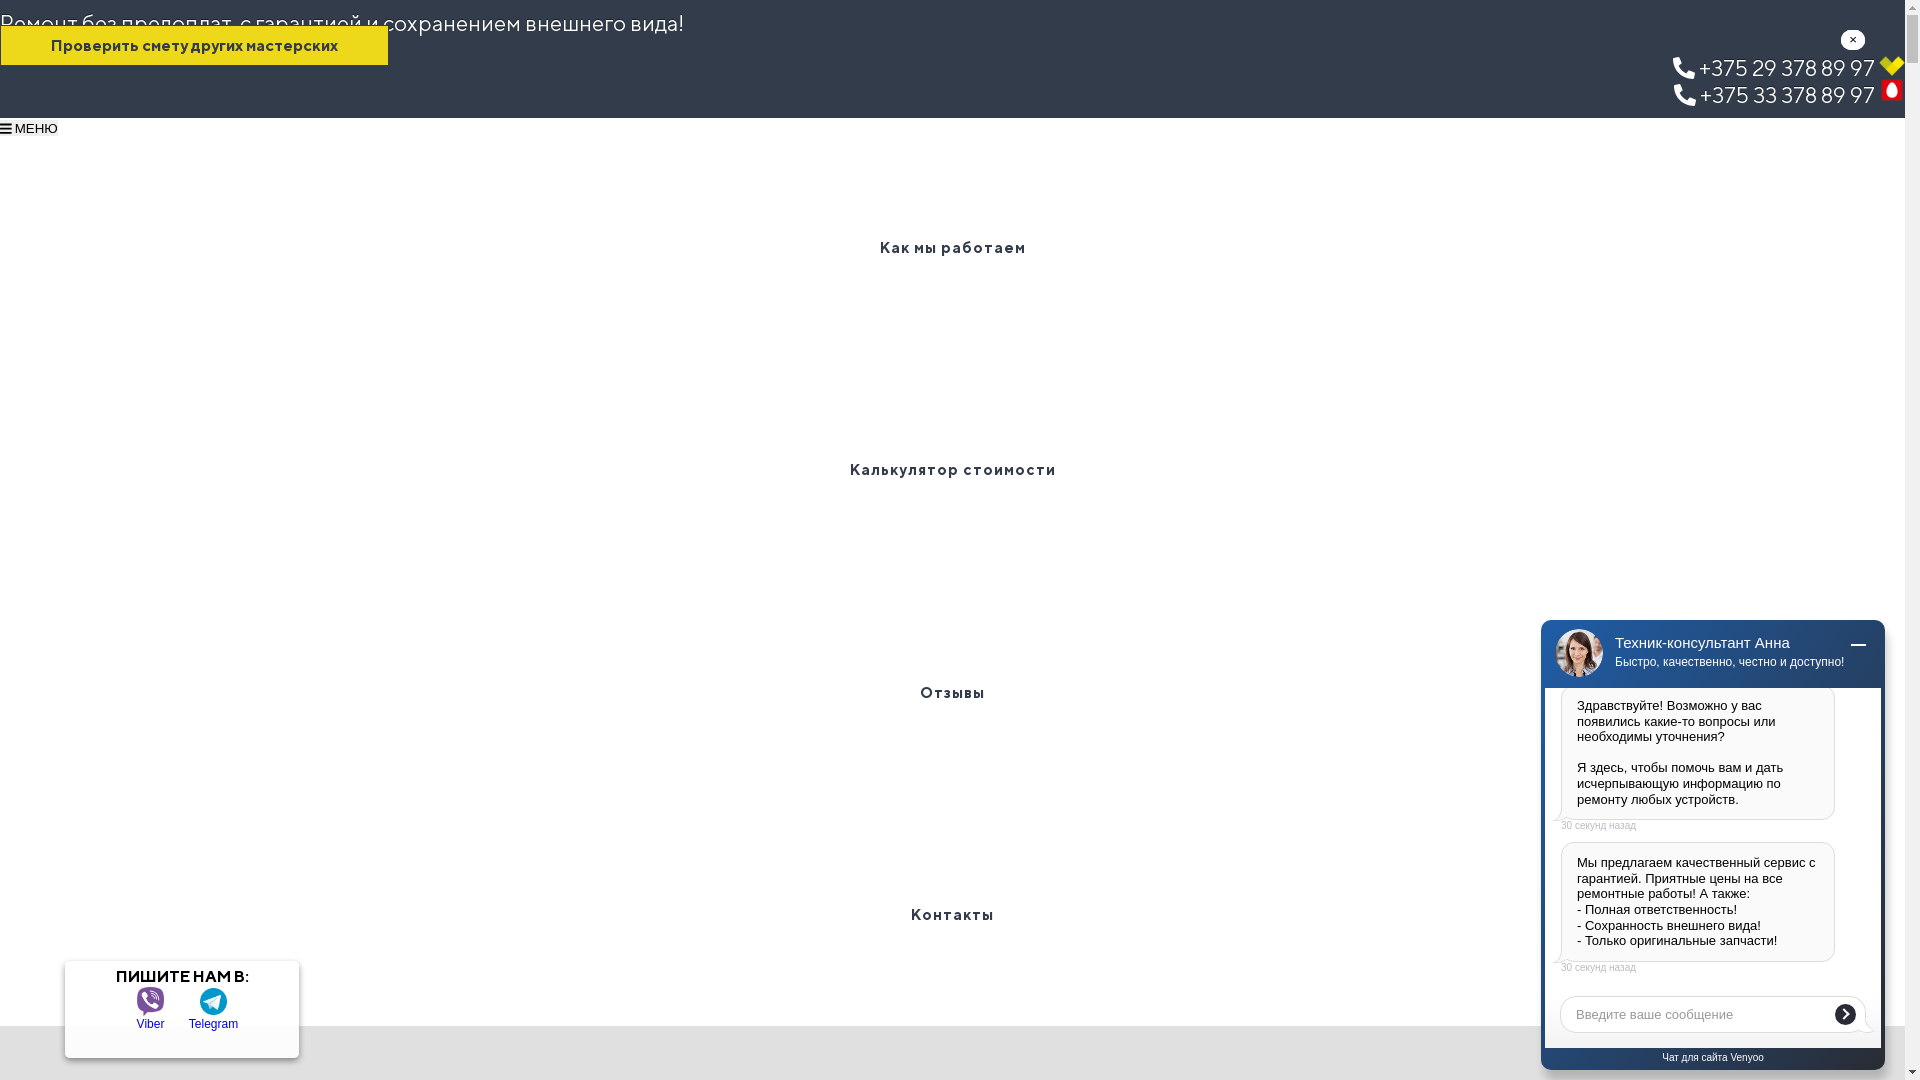  I want to click on +375 29 378 89 97, so click(1789, 68).